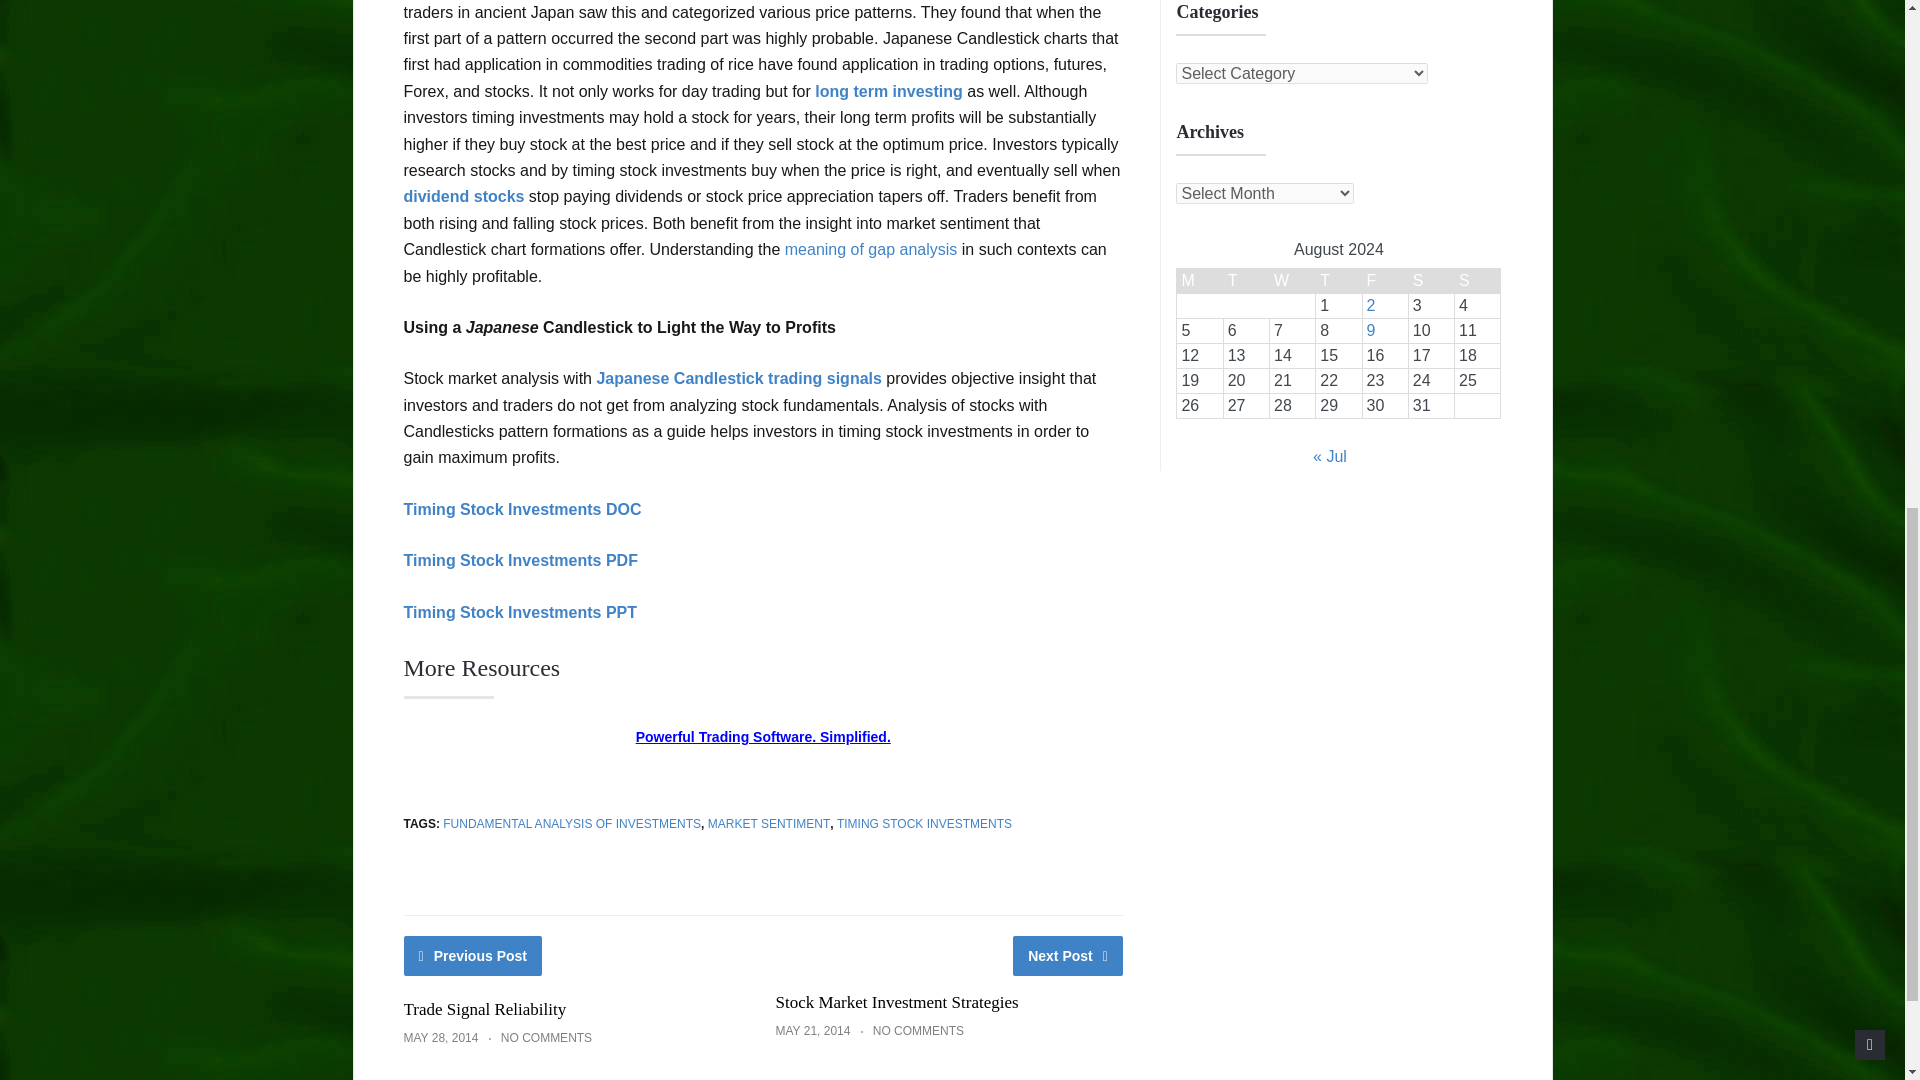  Describe the element at coordinates (762, 737) in the screenshot. I see `Powerful Trading Software. Simplified.` at that location.